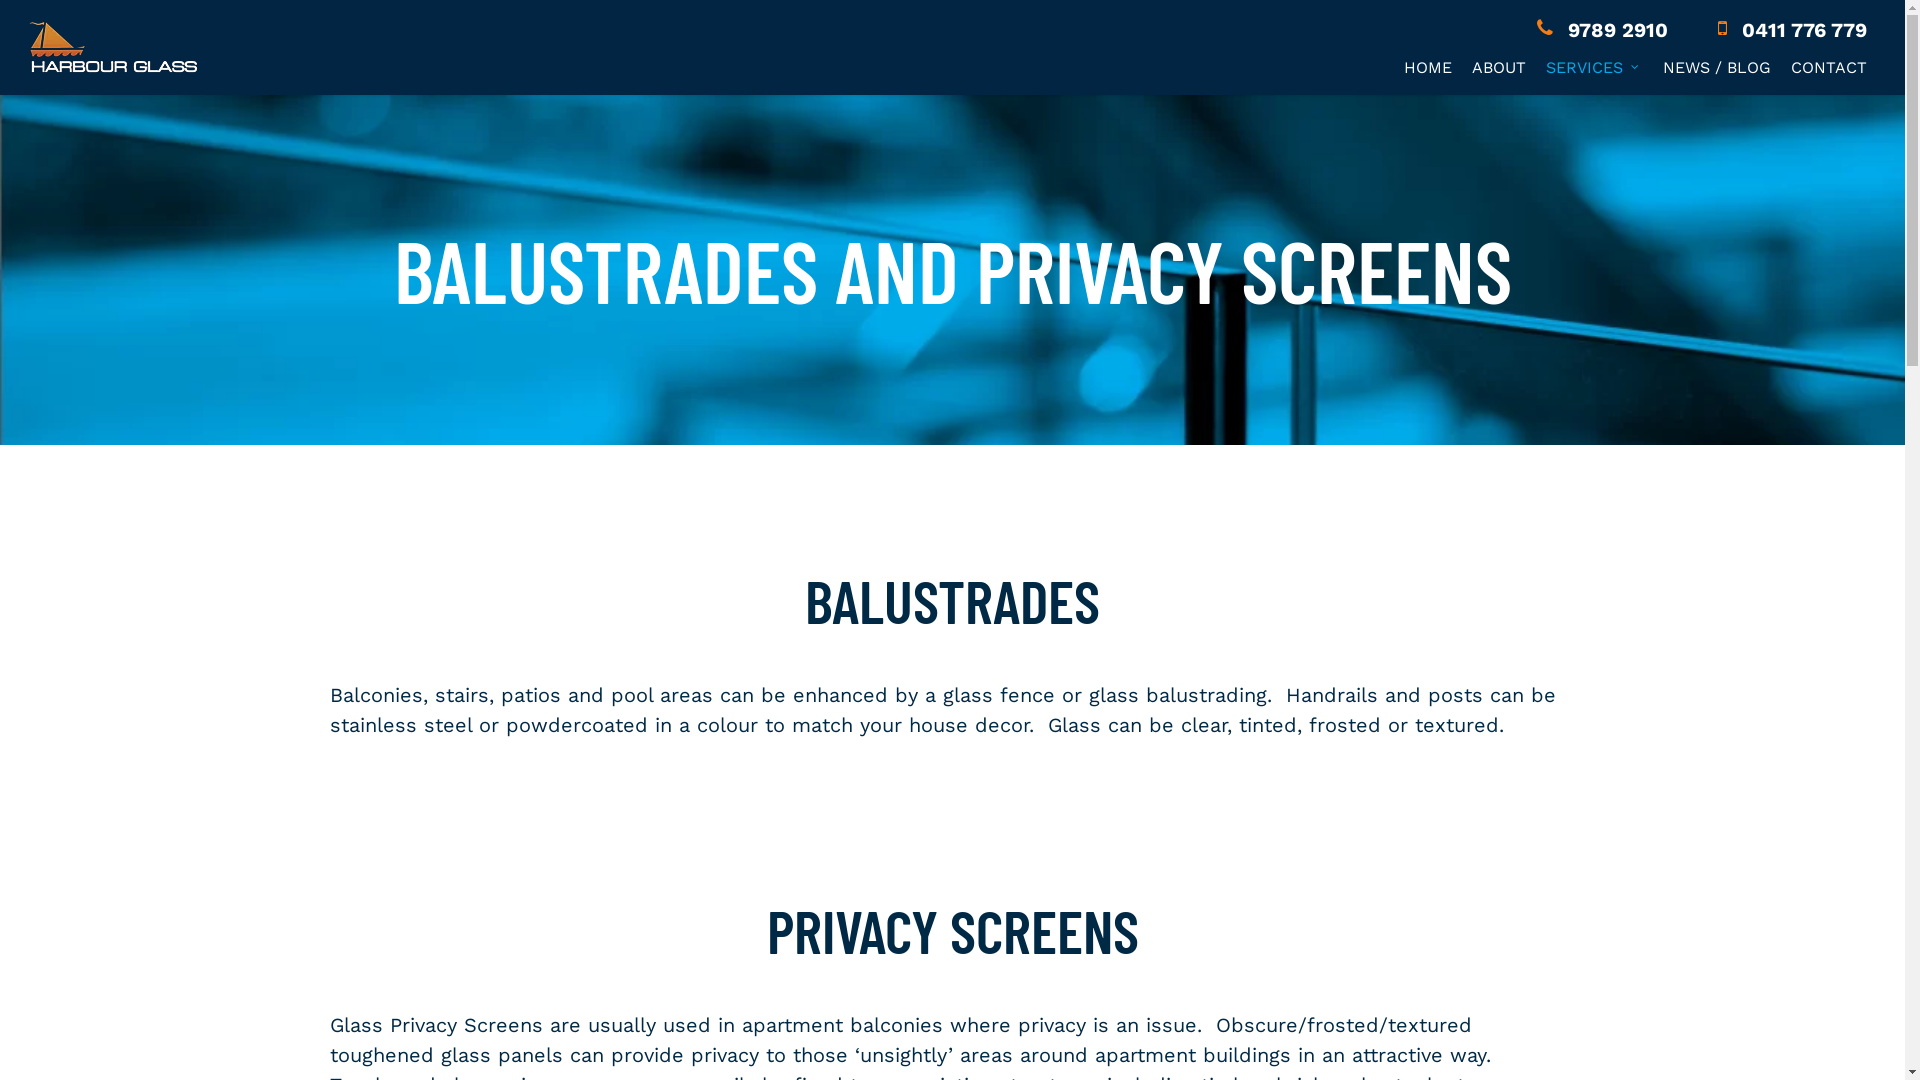 This screenshot has width=1920, height=1080. I want to click on SERVICES, so click(1594, 67).